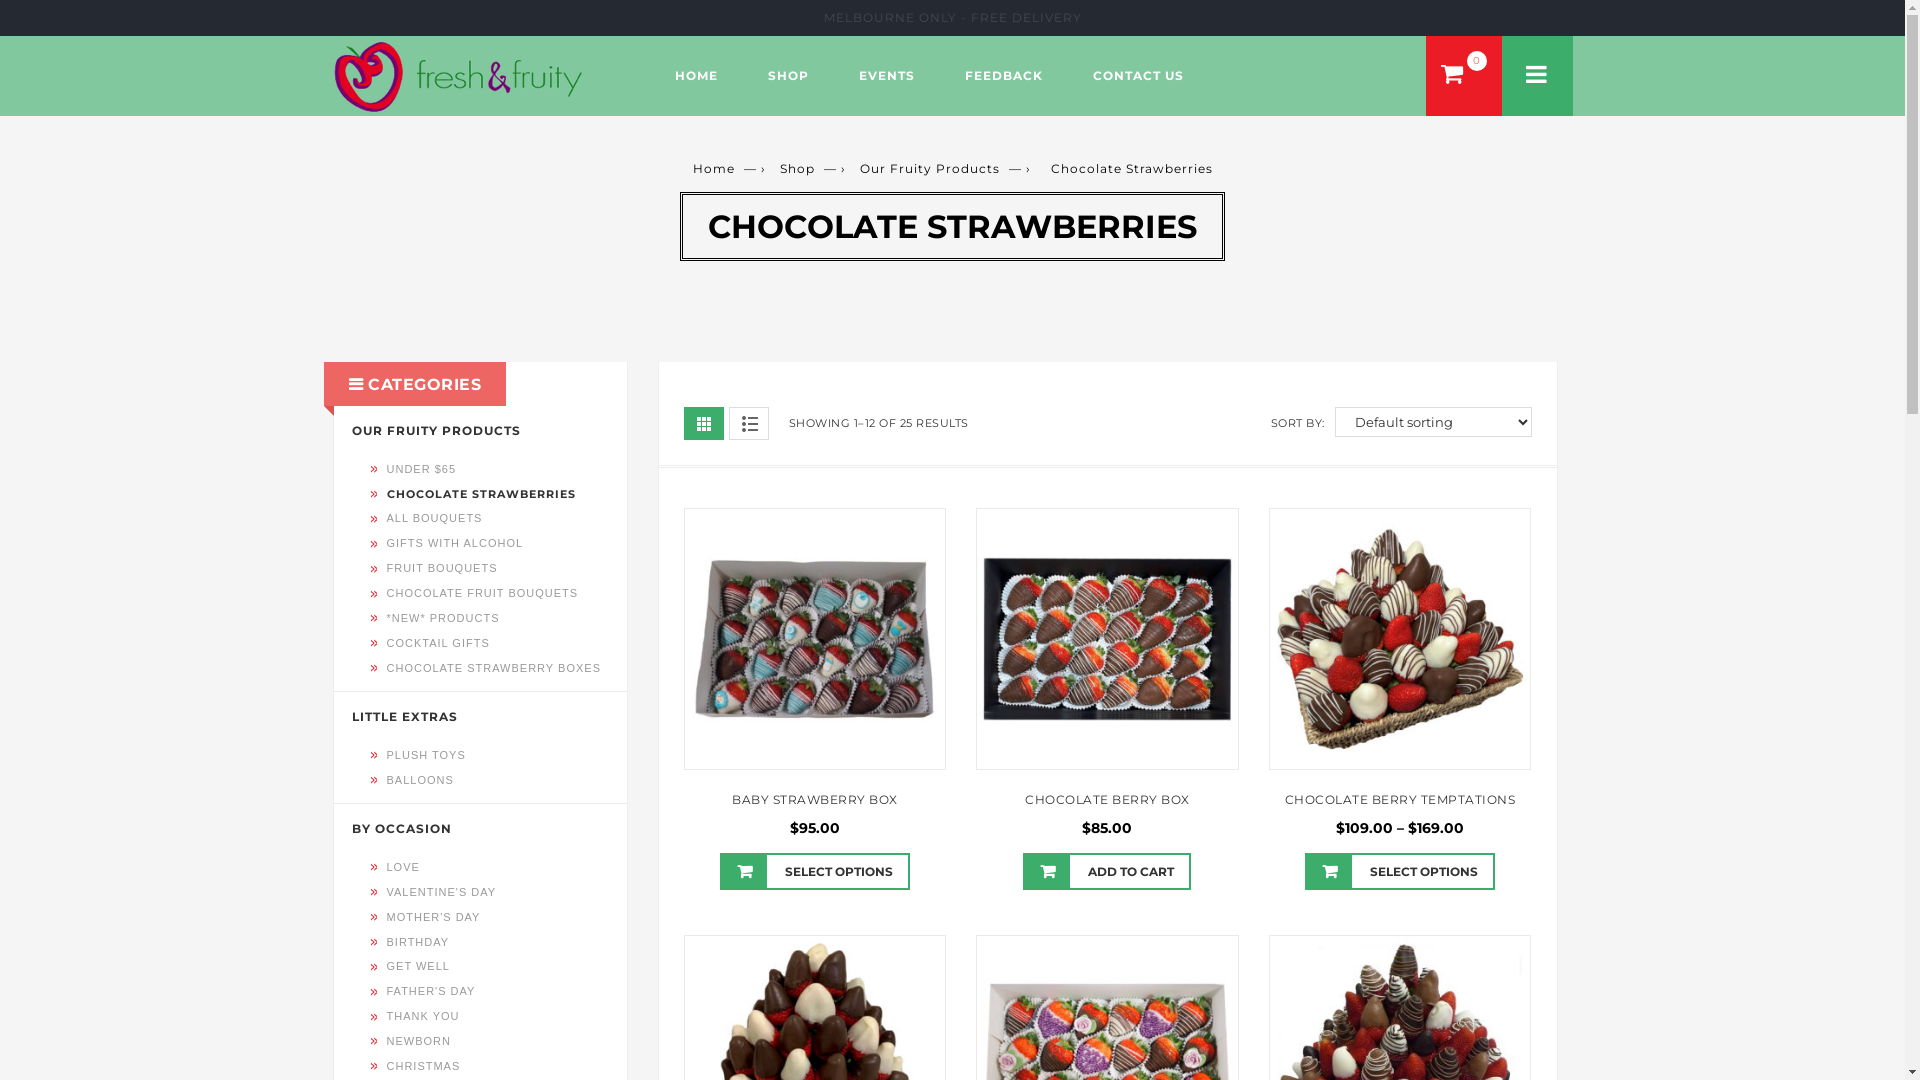 This screenshot has width=1920, height=1080. What do you see at coordinates (424, 1016) in the screenshot?
I see `THANK YOU` at bounding box center [424, 1016].